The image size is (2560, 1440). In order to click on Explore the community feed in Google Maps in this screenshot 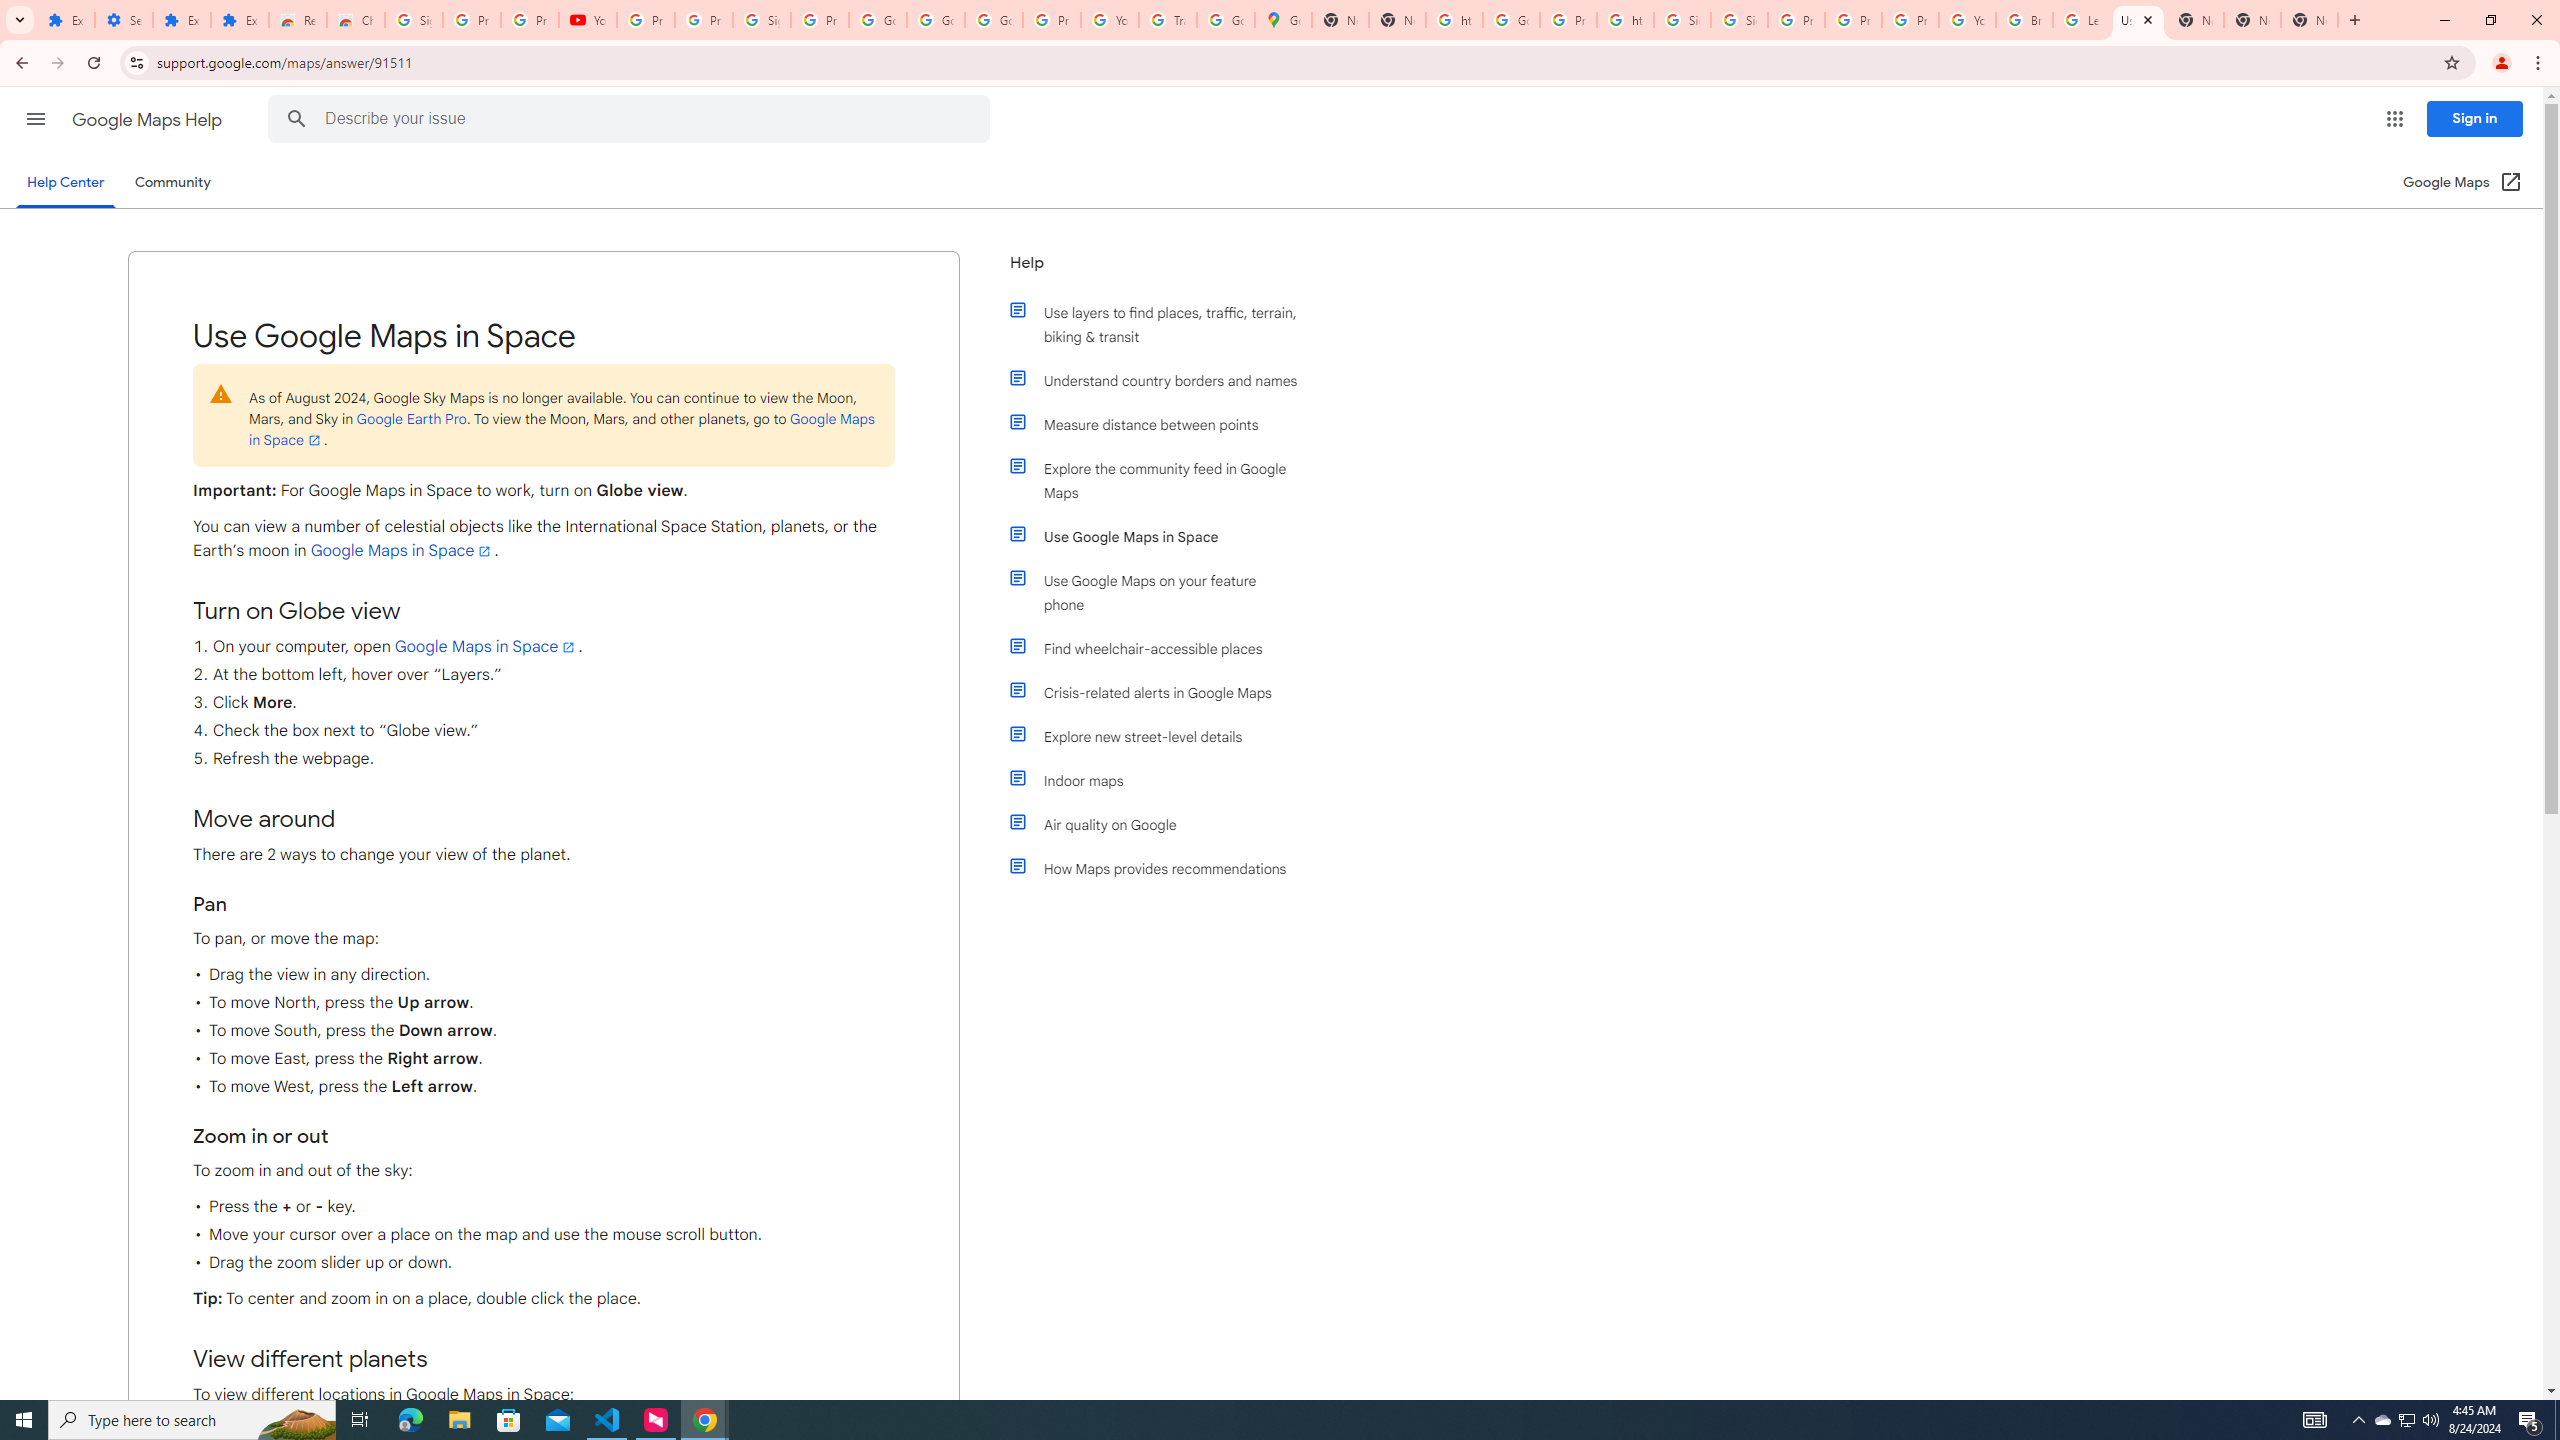, I will do `click(1163, 480)`.